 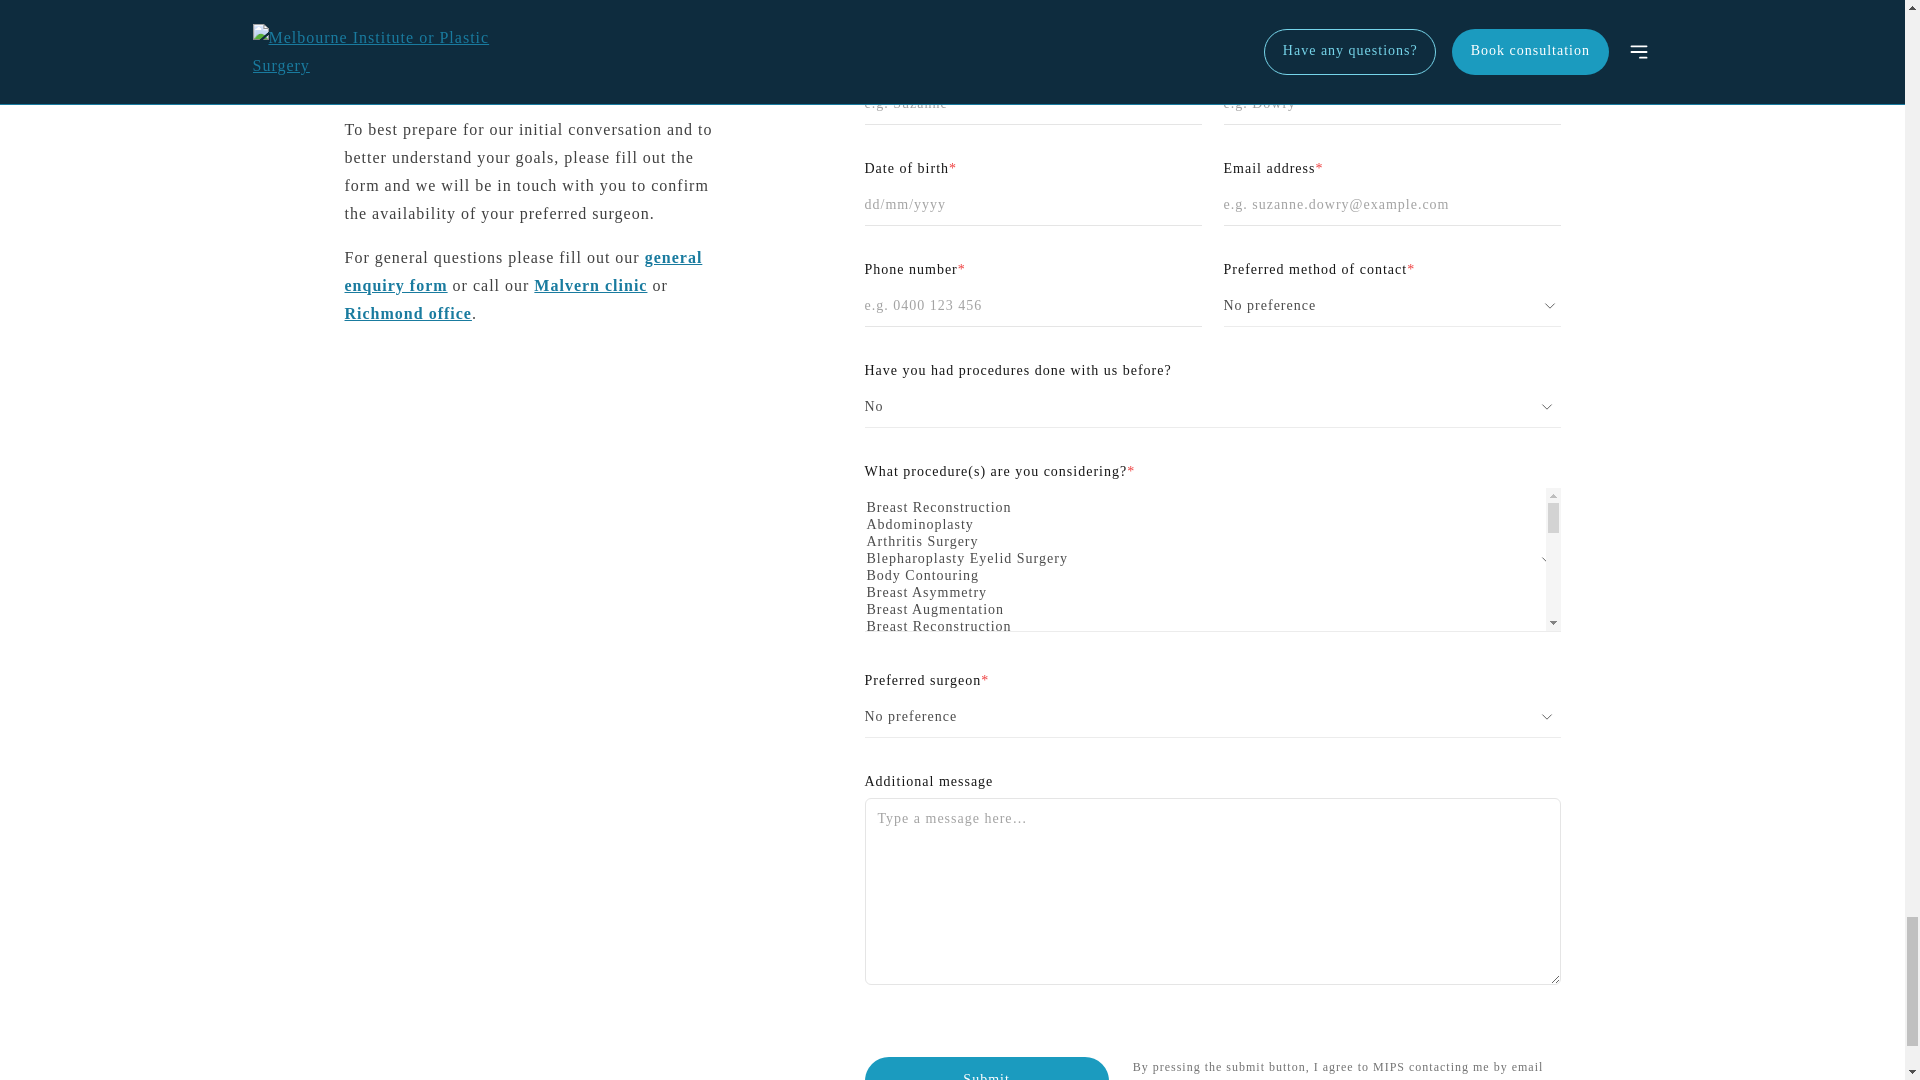 What do you see at coordinates (986, 1068) in the screenshot?
I see `Submit` at bounding box center [986, 1068].